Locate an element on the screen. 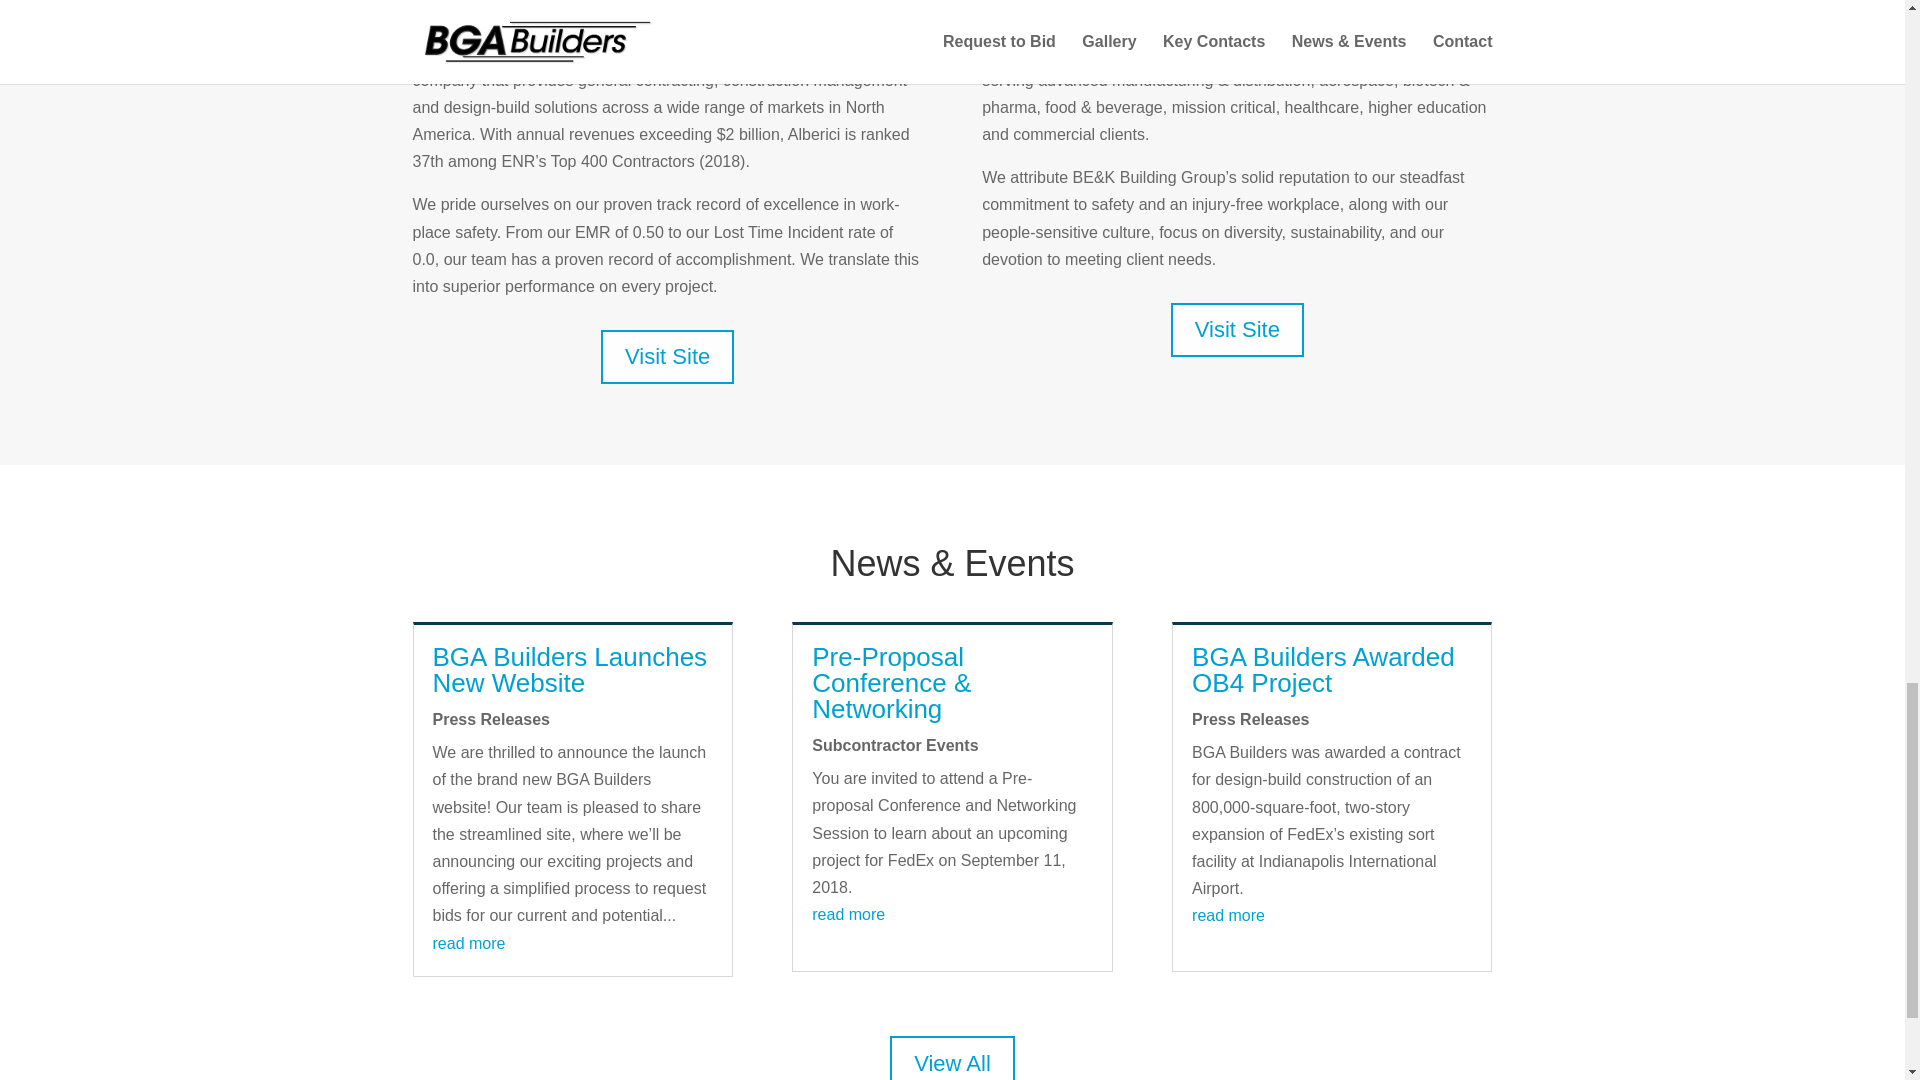 The image size is (1920, 1080). Subcontractor Events is located at coordinates (894, 744).